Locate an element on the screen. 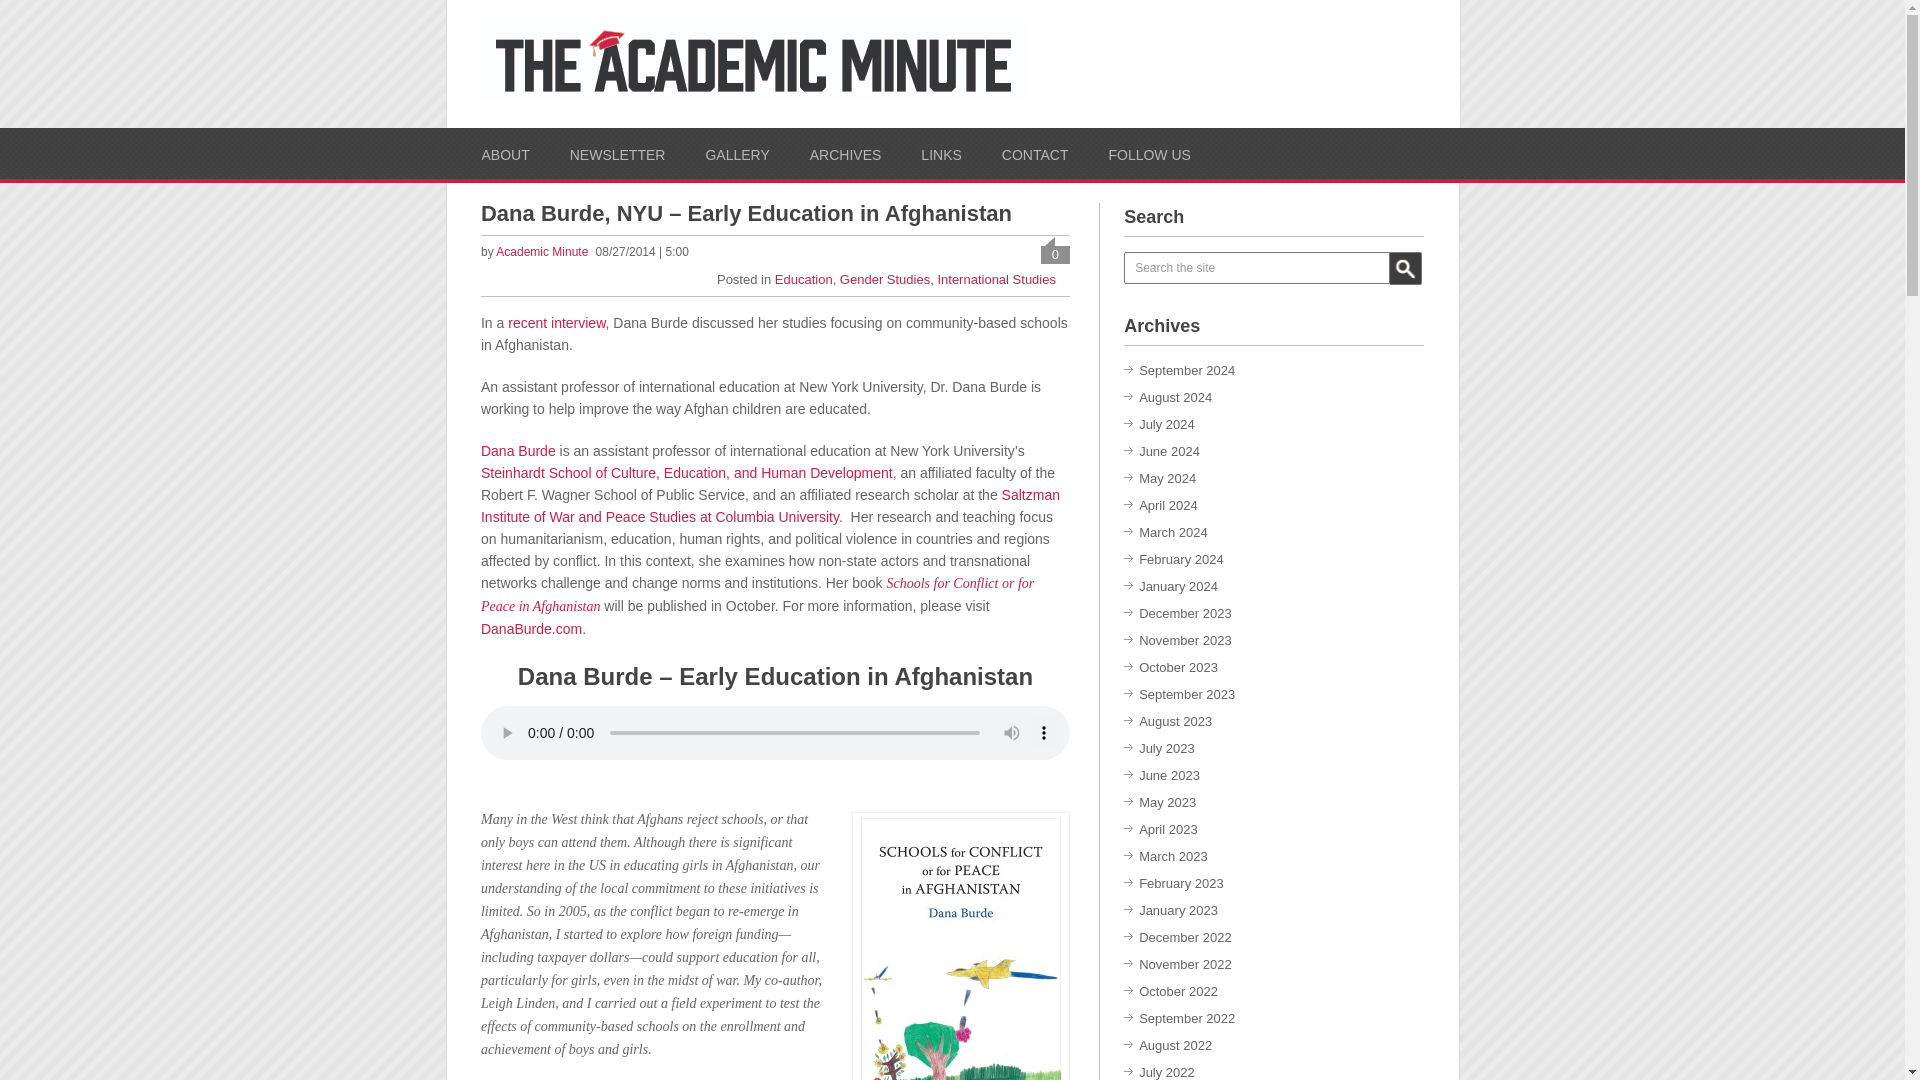 This screenshot has width=1920, height=1080. Posts by Academic Minute is located at coordinates (541, 252).